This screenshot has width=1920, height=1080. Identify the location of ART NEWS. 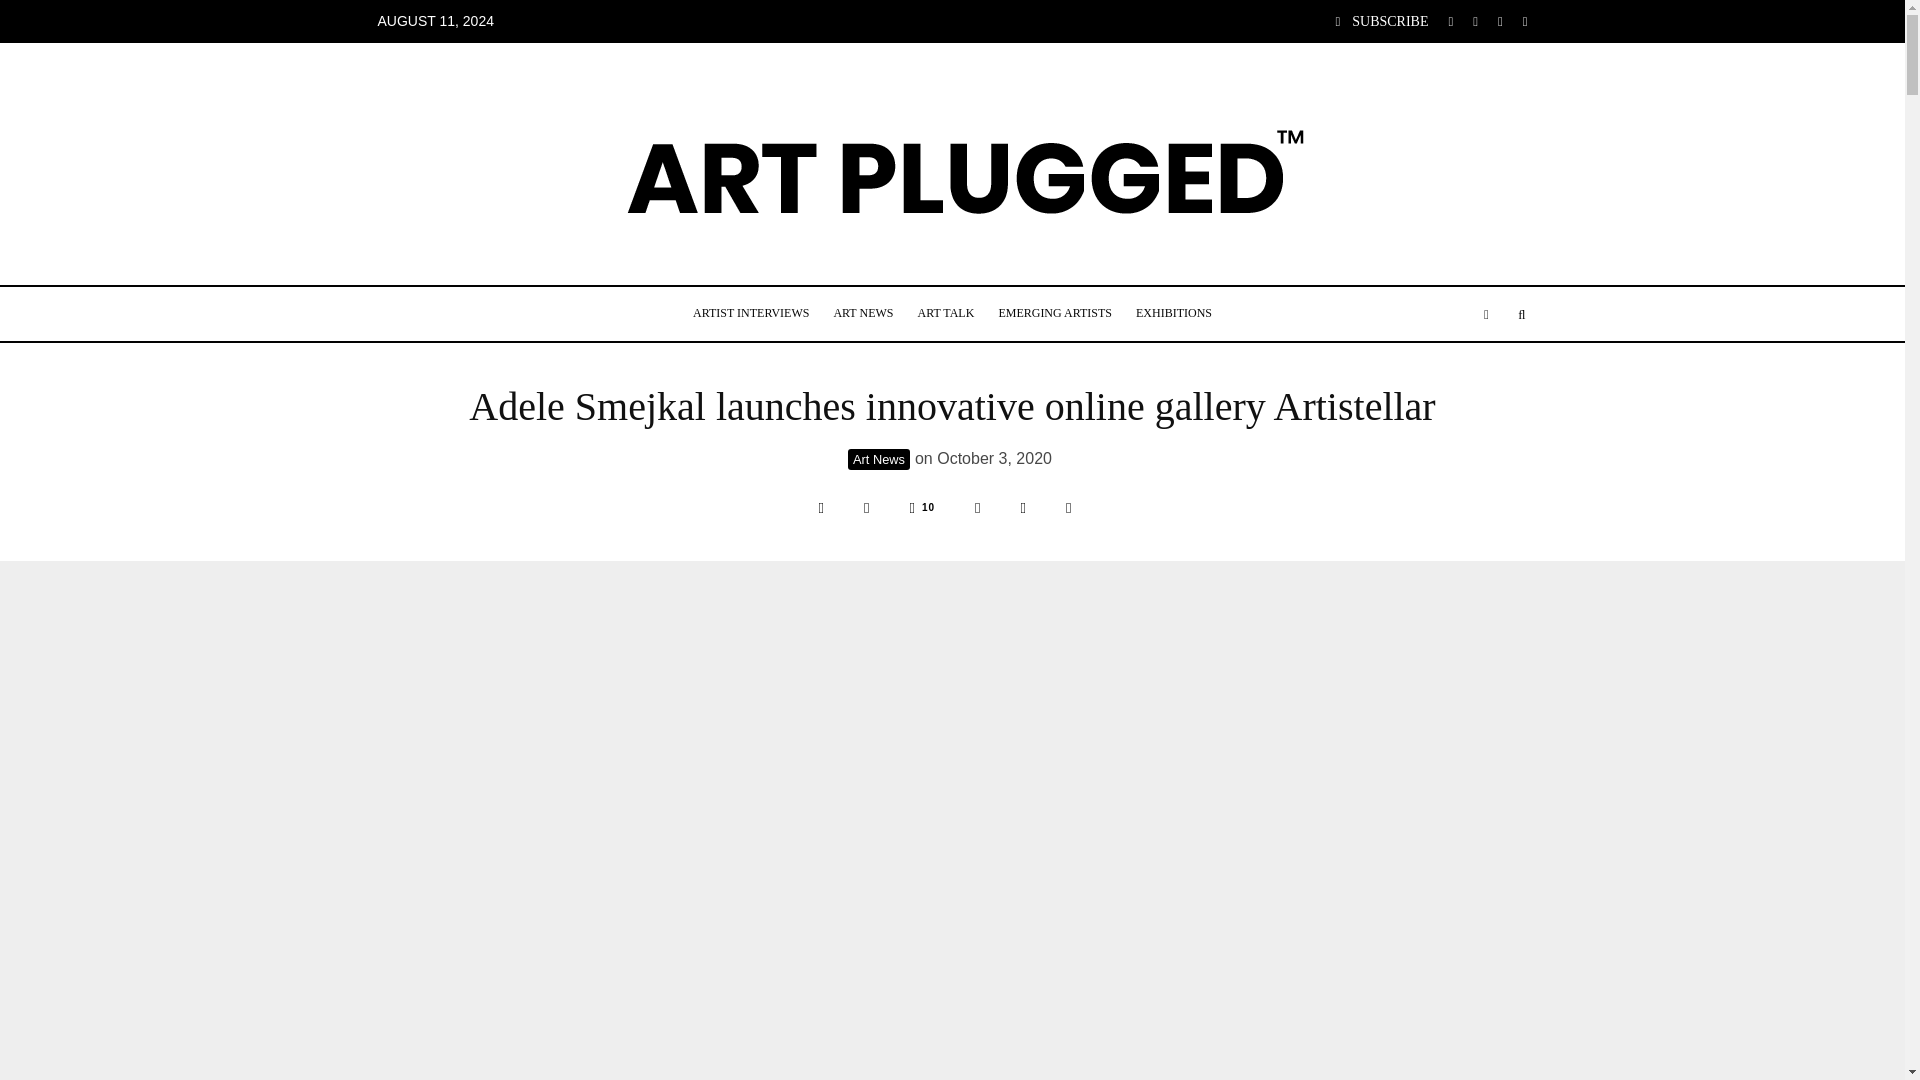
(862, 314).